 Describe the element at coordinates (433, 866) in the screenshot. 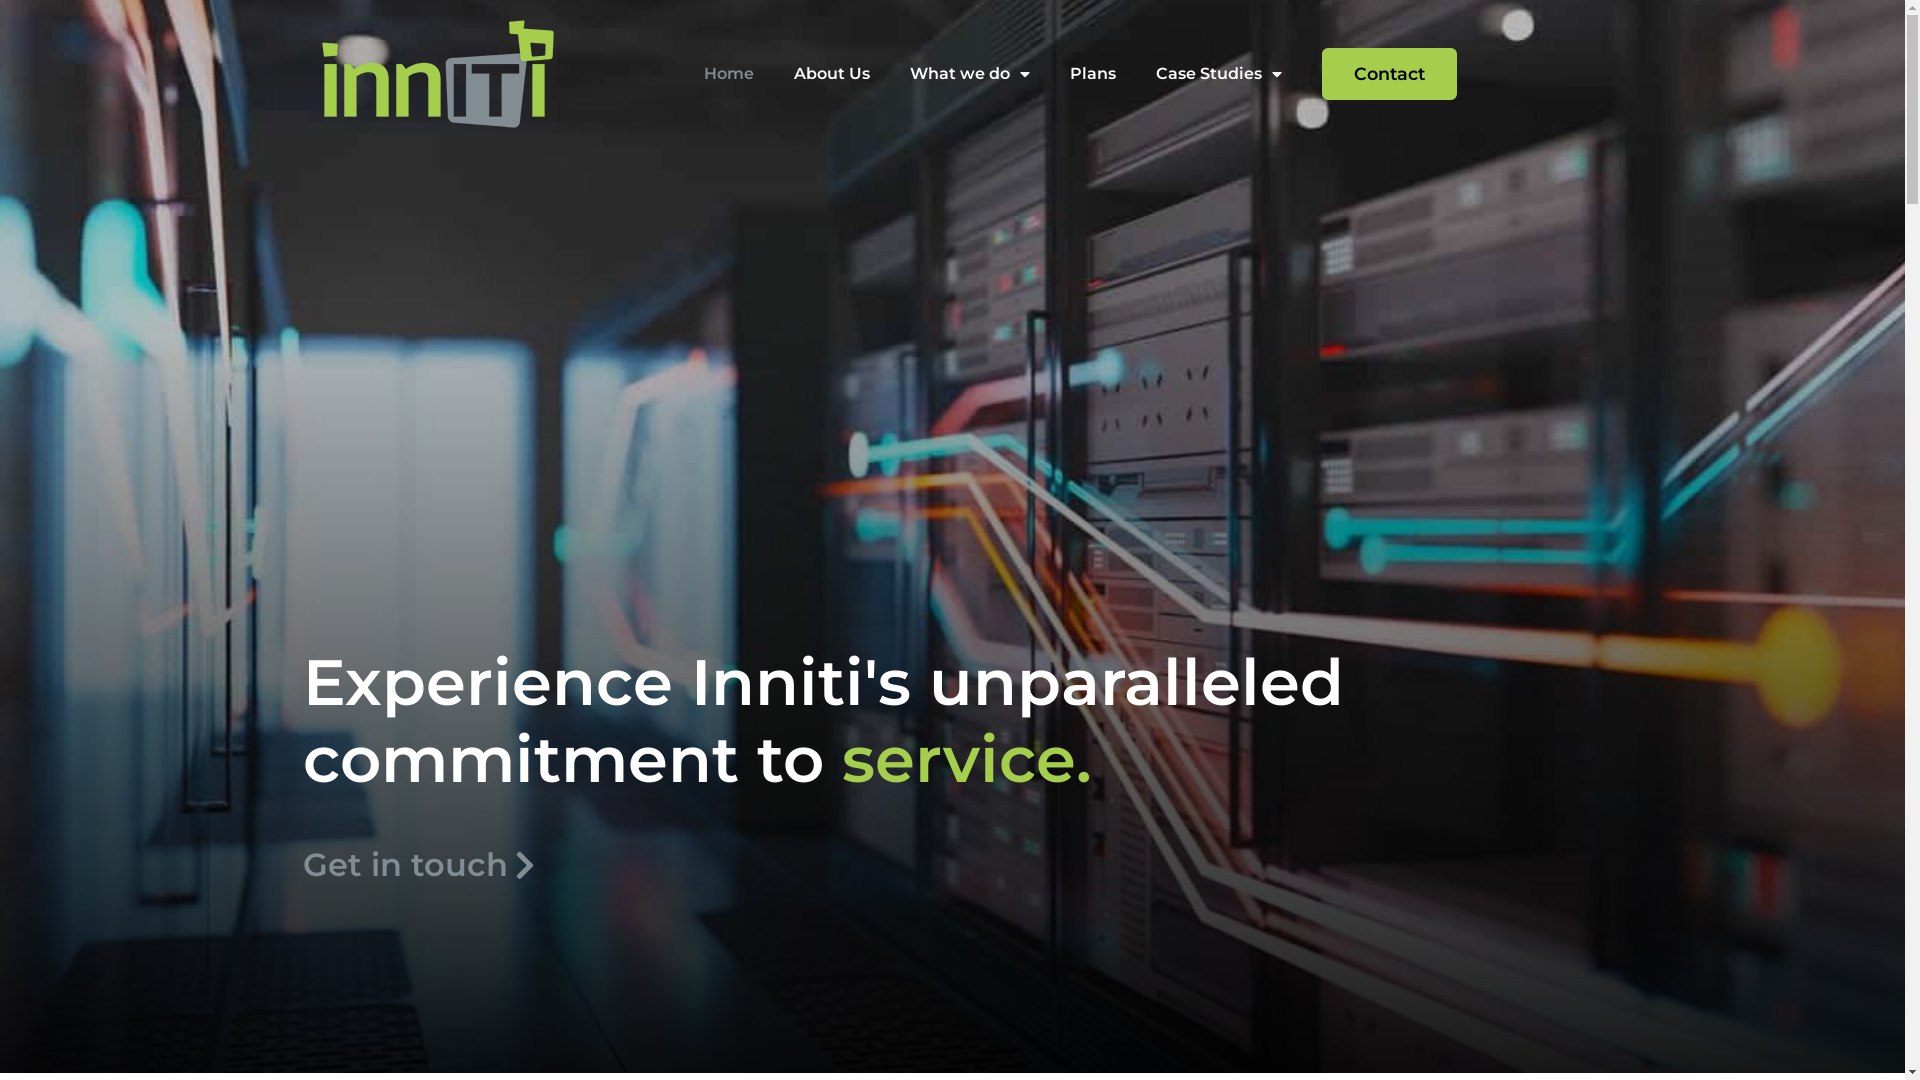

I see `Get in touch` at that location.